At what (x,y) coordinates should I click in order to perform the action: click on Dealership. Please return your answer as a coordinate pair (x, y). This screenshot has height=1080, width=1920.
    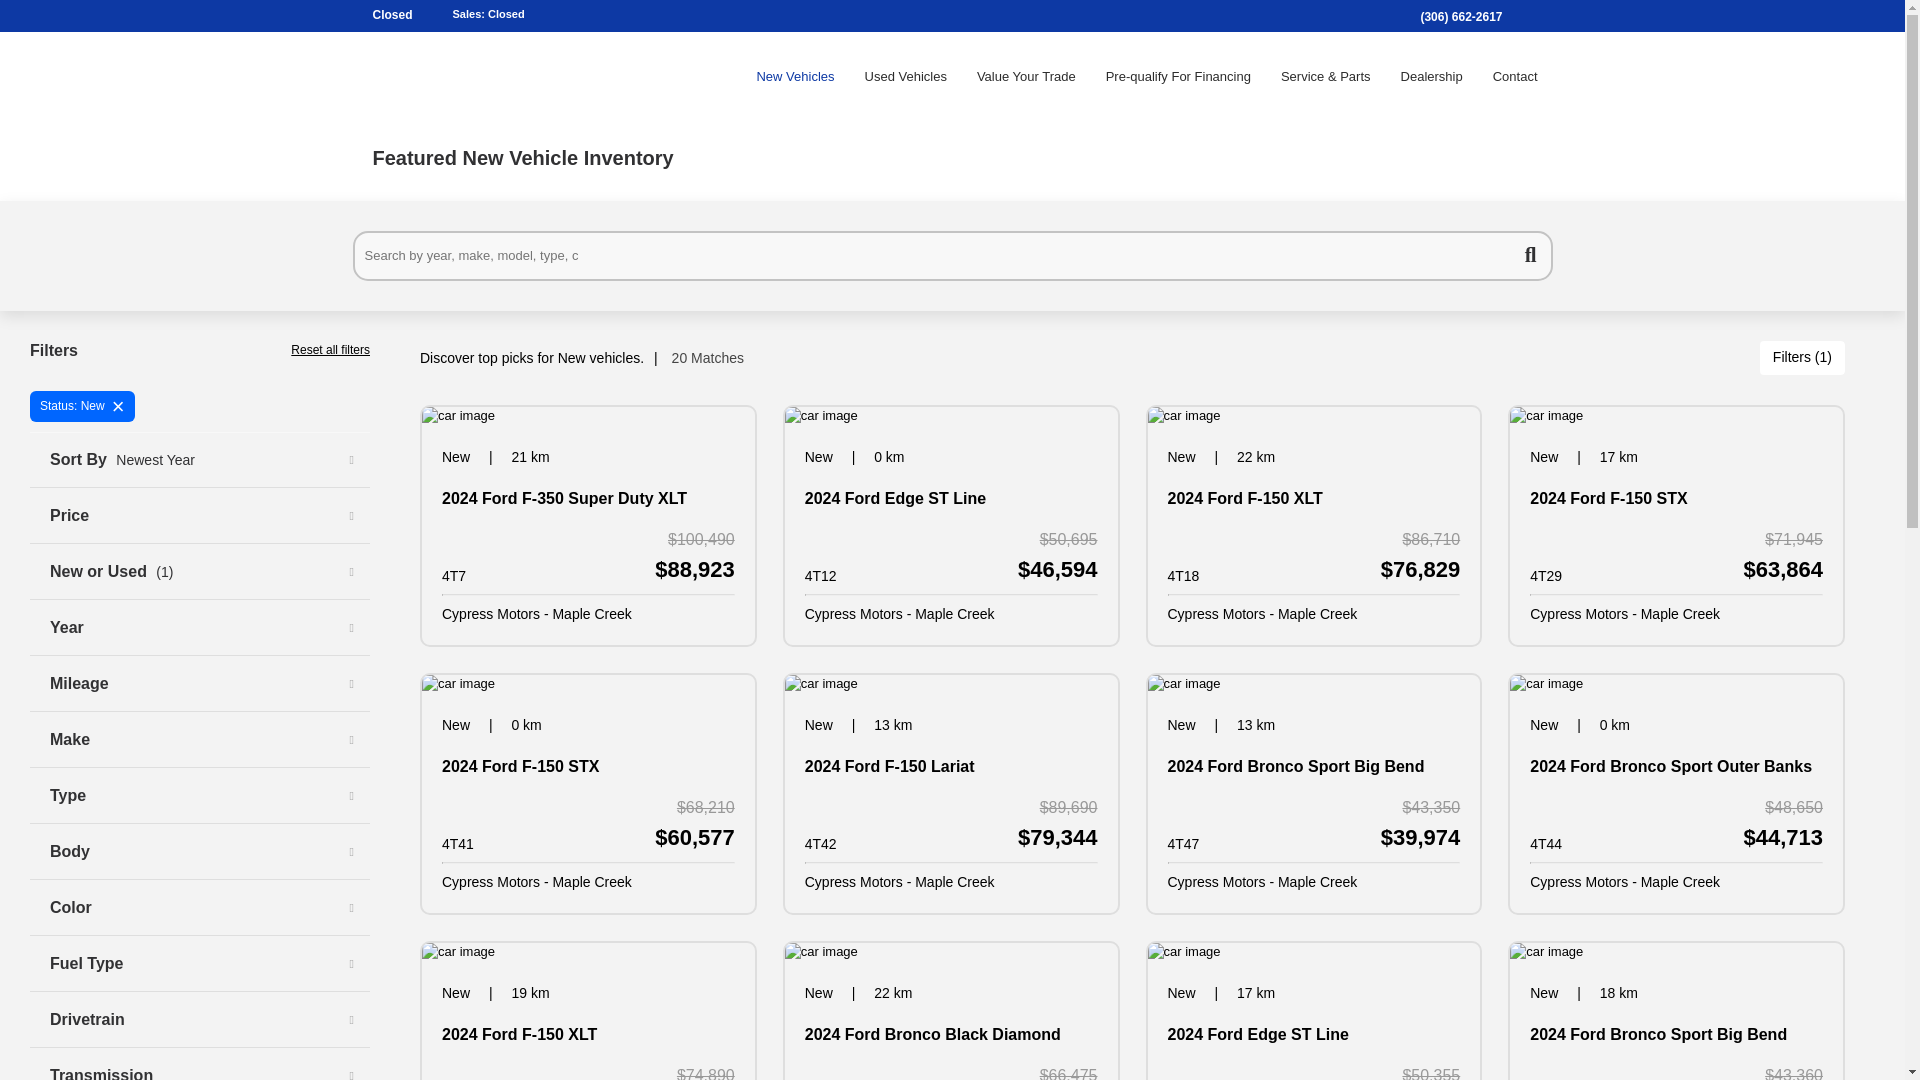
    Looking at the image, I should click on (1432, 76).